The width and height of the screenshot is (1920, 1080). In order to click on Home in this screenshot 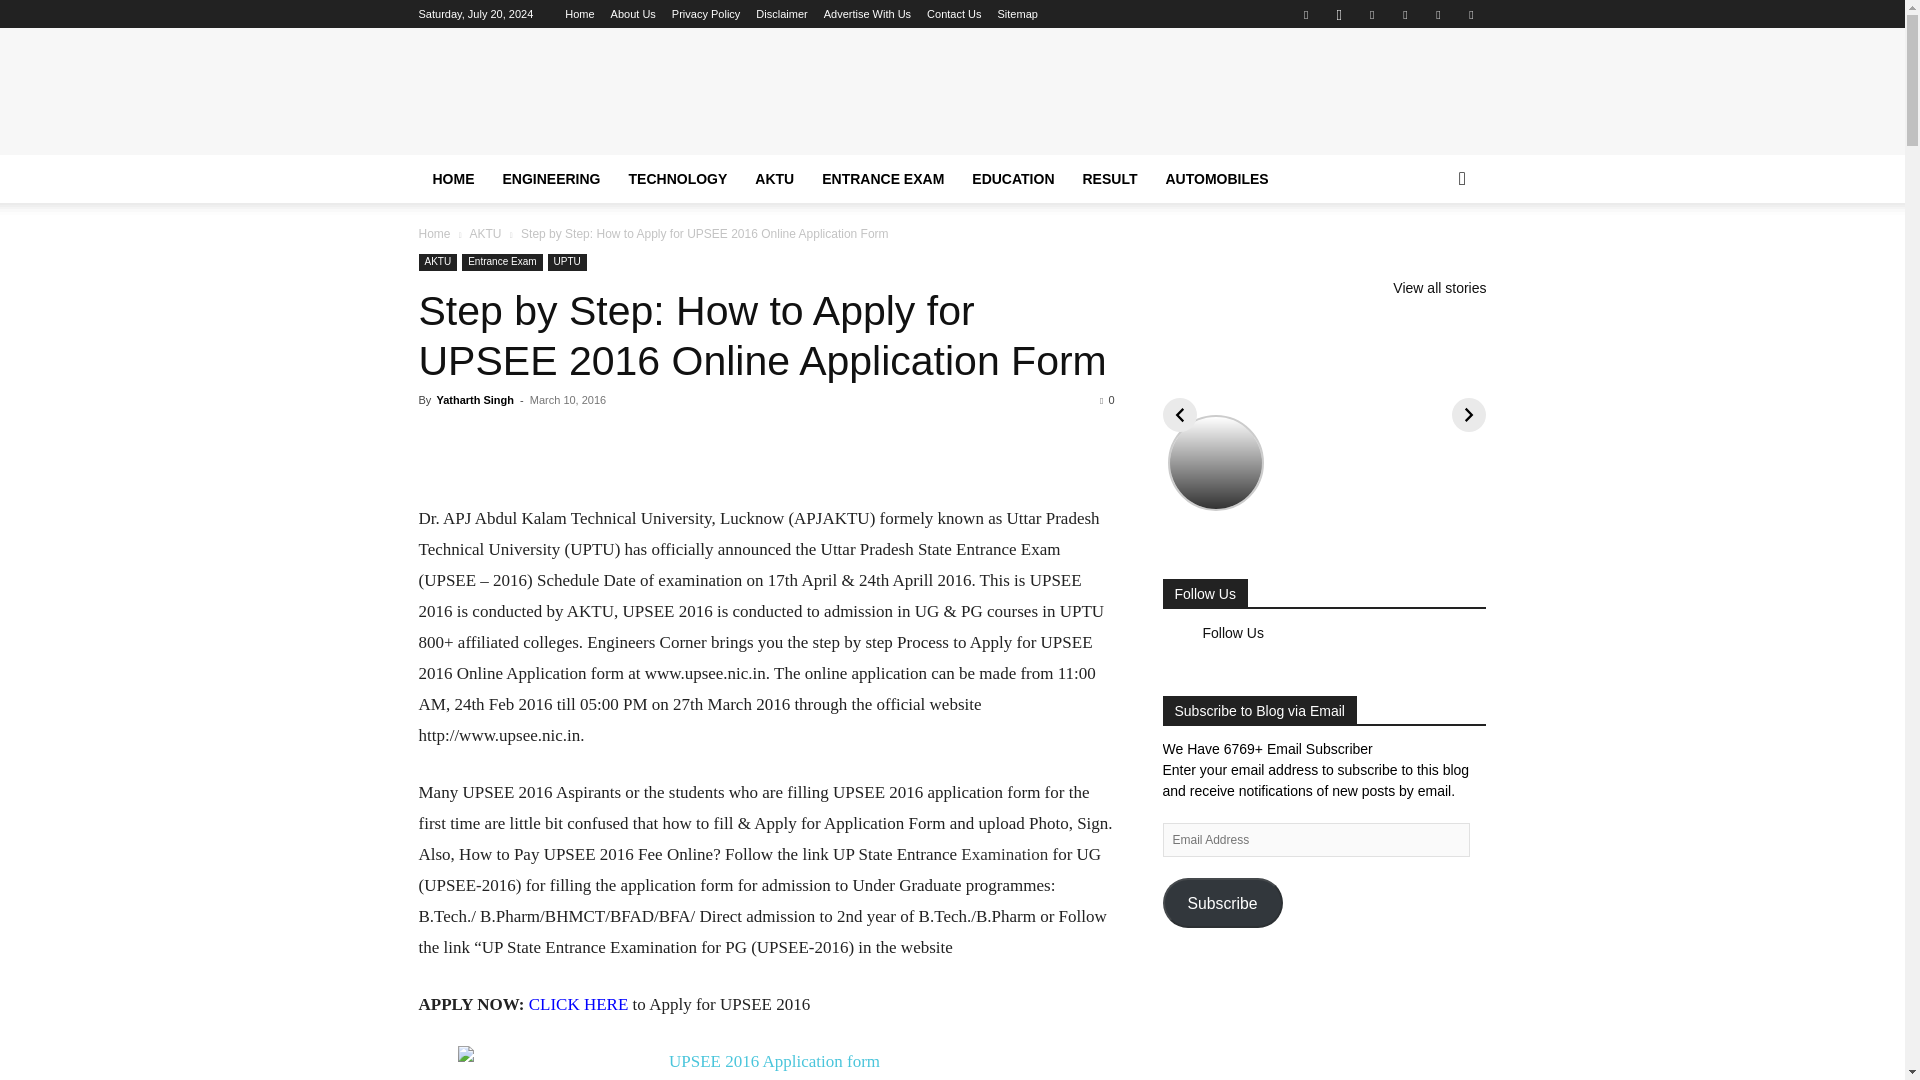, I will do `click(578, 14)`.